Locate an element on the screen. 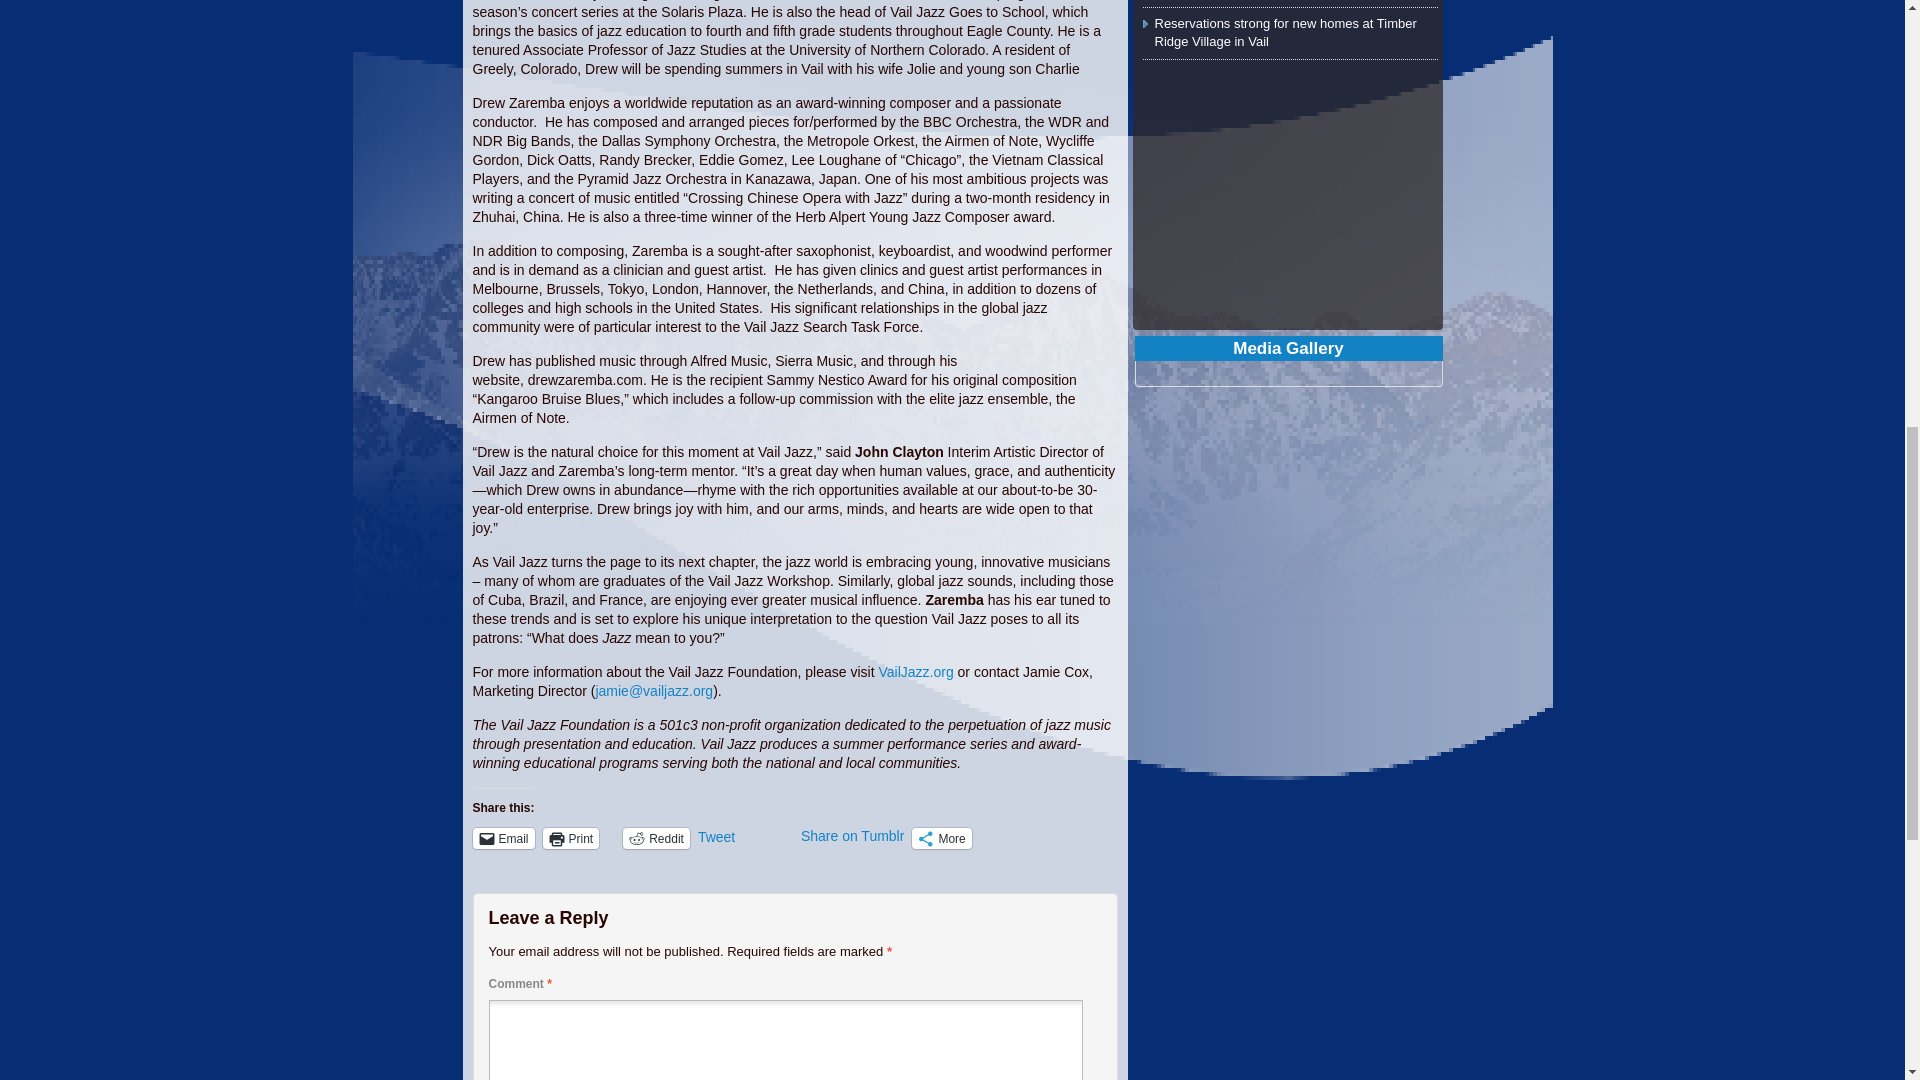 This screenshot has height=1080, width=1920. Click to share on Reddit is located at coordinates (656, 838).